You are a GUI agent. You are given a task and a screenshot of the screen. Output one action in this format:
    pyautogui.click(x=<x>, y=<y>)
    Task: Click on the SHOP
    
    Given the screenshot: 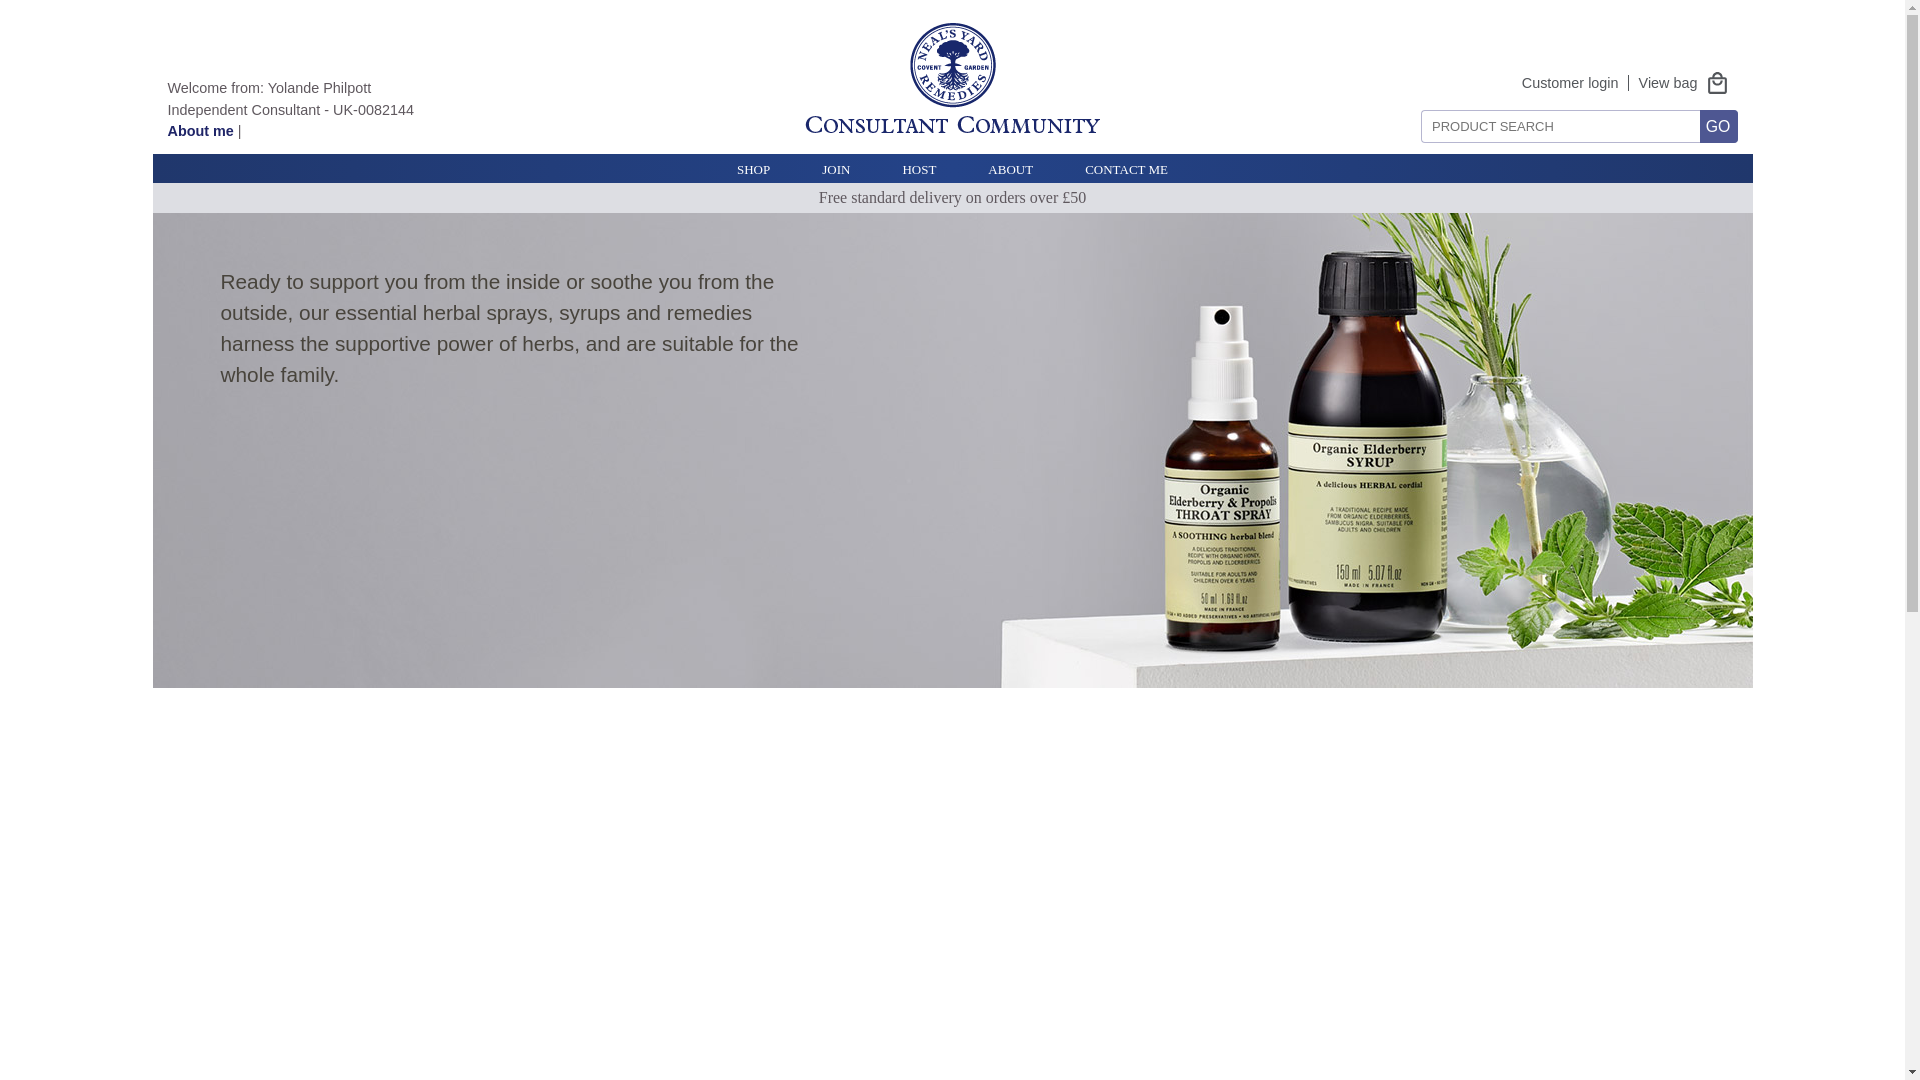 What is the action you would take?
    pyautogui.click(x=753, y=168)
    